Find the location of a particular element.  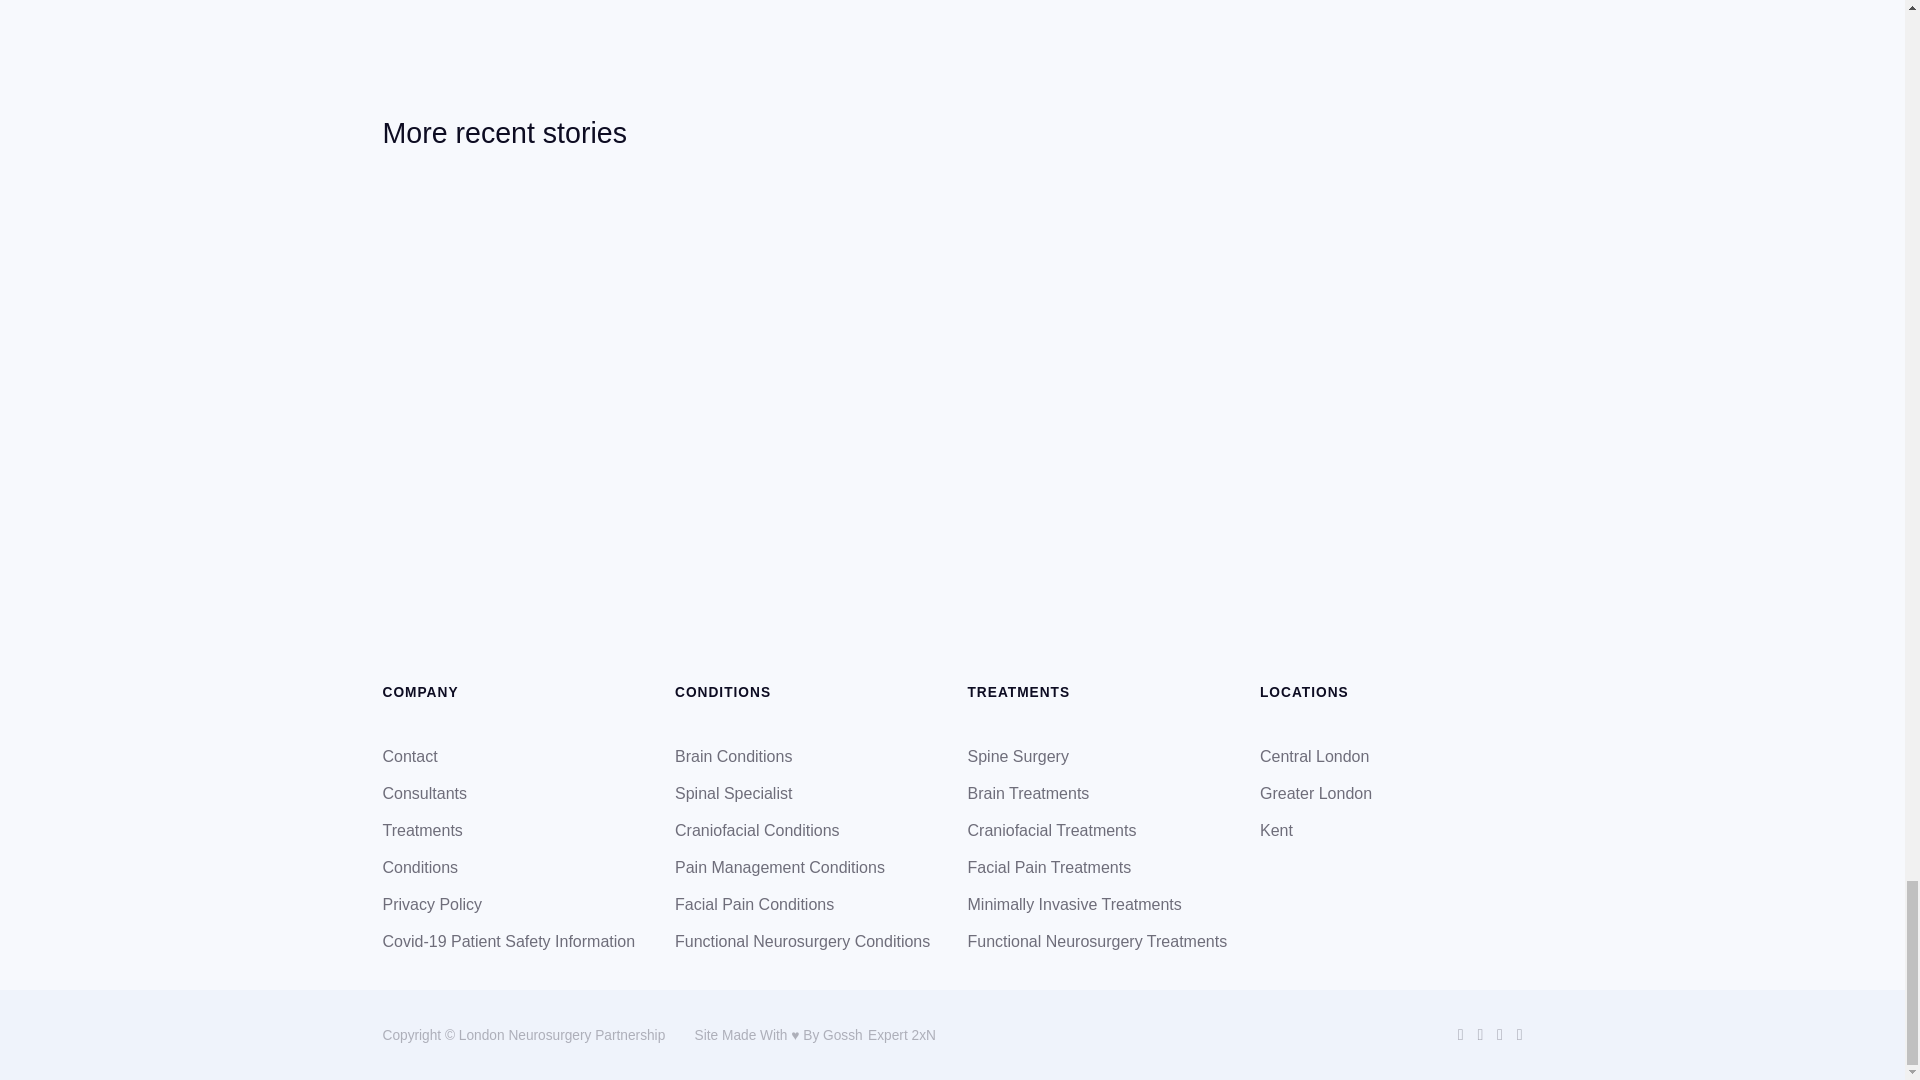

Pain Management Conditions is located at coordinates (780, 866).